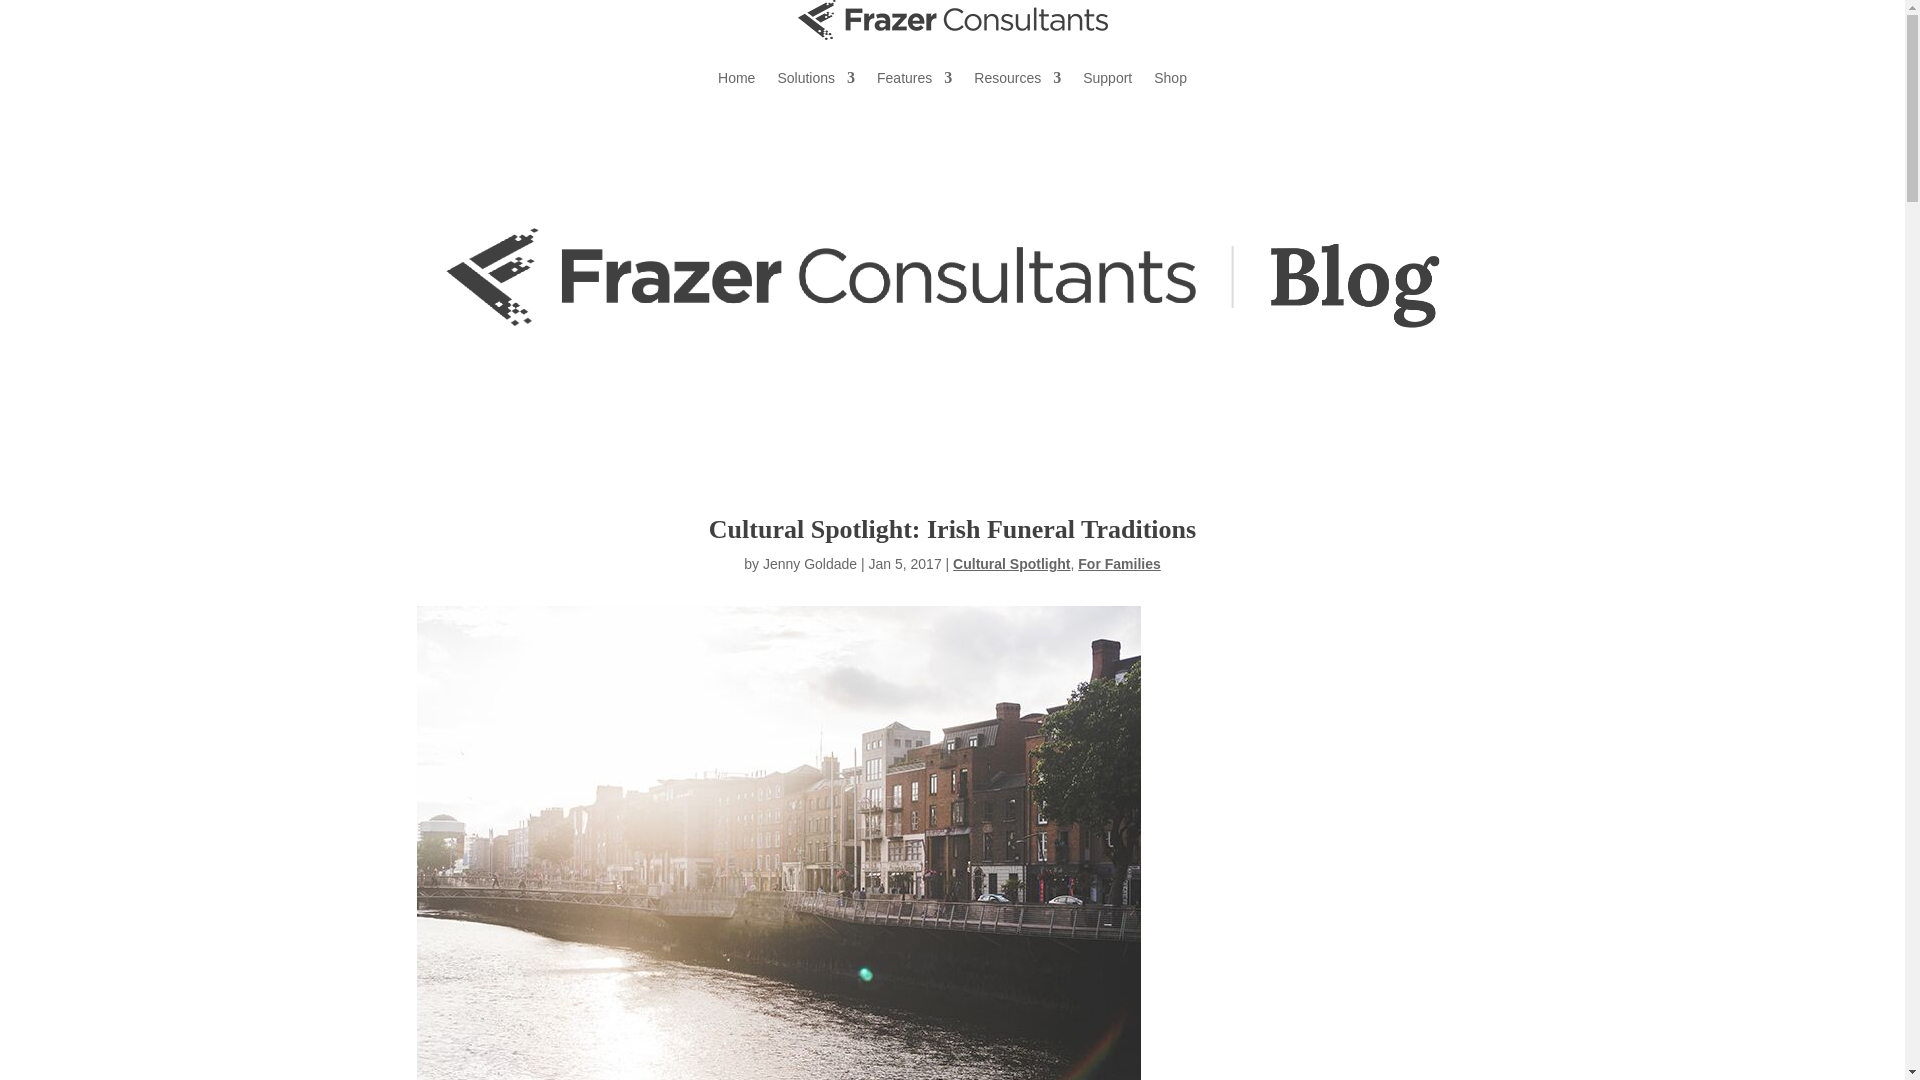 This screenshot has width=1920, height=1080. Describe the element at coordinates (1017, 77) in the screenshot. I see `Resources` at that location.